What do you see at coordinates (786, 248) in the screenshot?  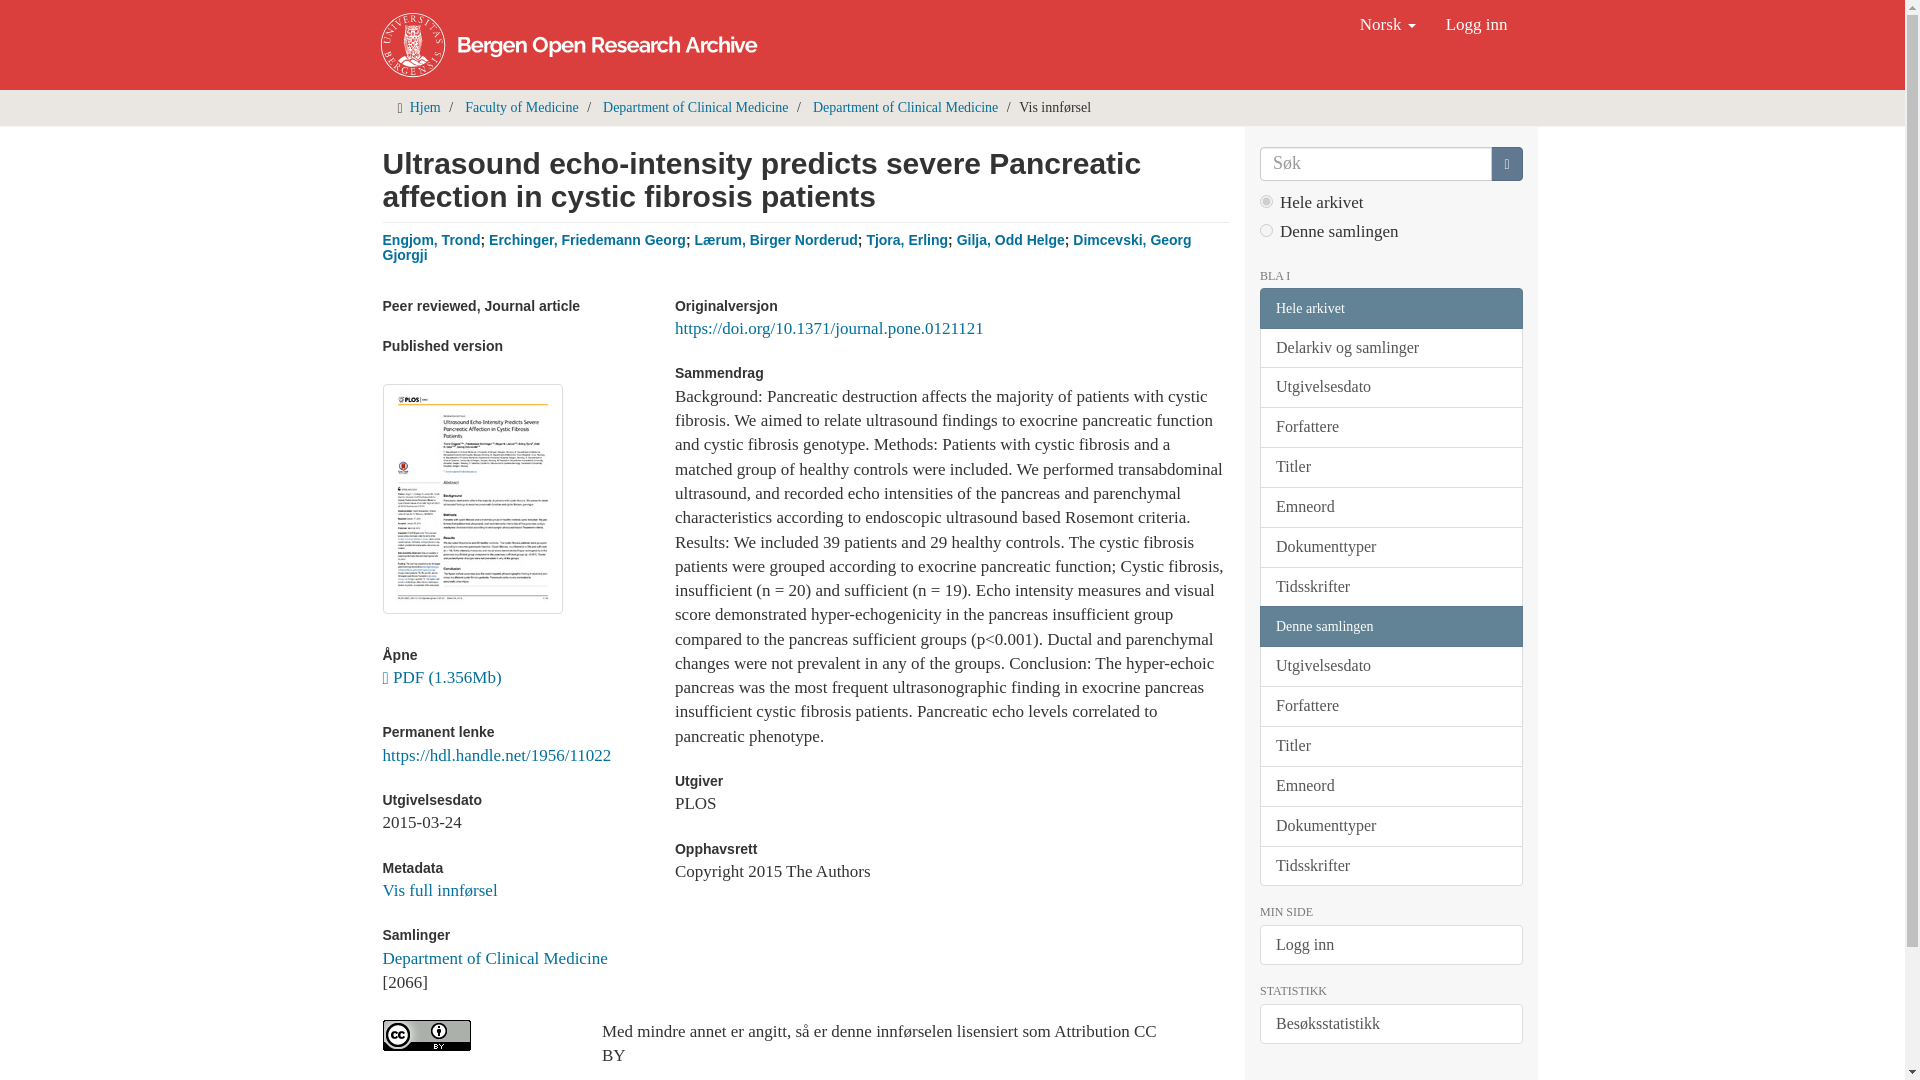 I see `Dimcevski, Georg Gjorgji` at bounding box center [786, 248].